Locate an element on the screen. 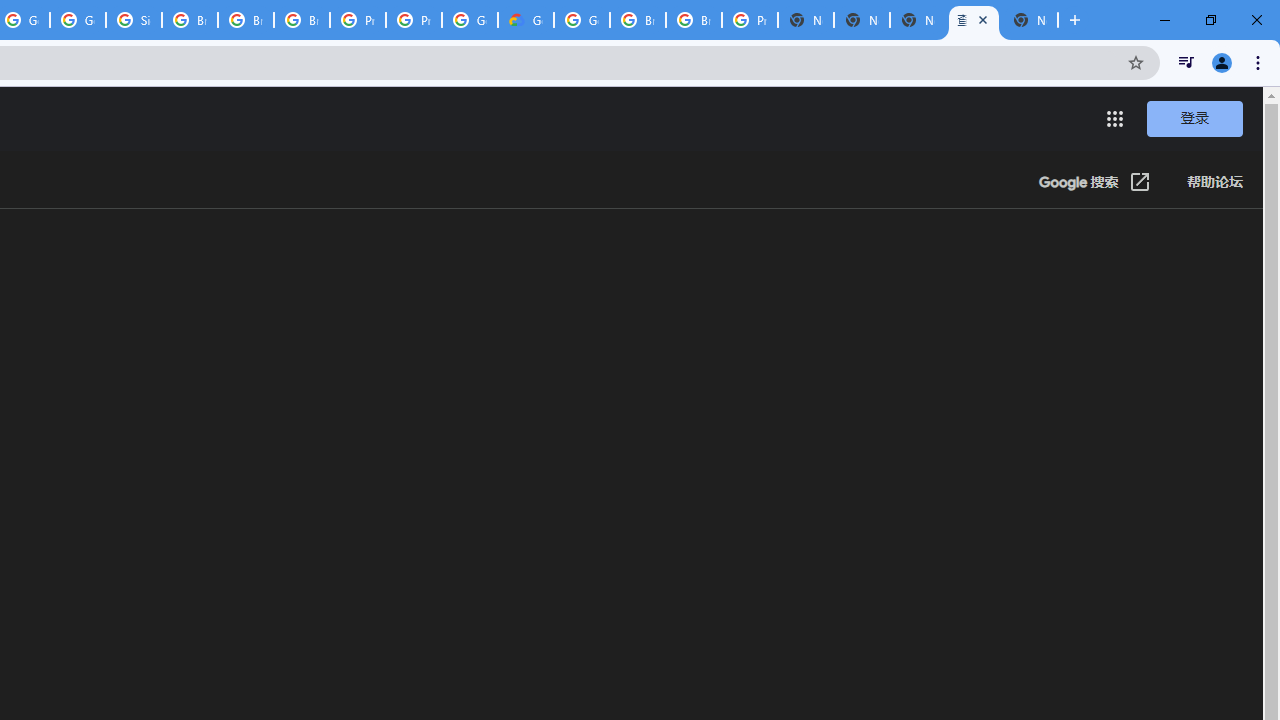 The height and width of the screenshot is (720, 1280). New Tab is located at coordinates (1075, 20).